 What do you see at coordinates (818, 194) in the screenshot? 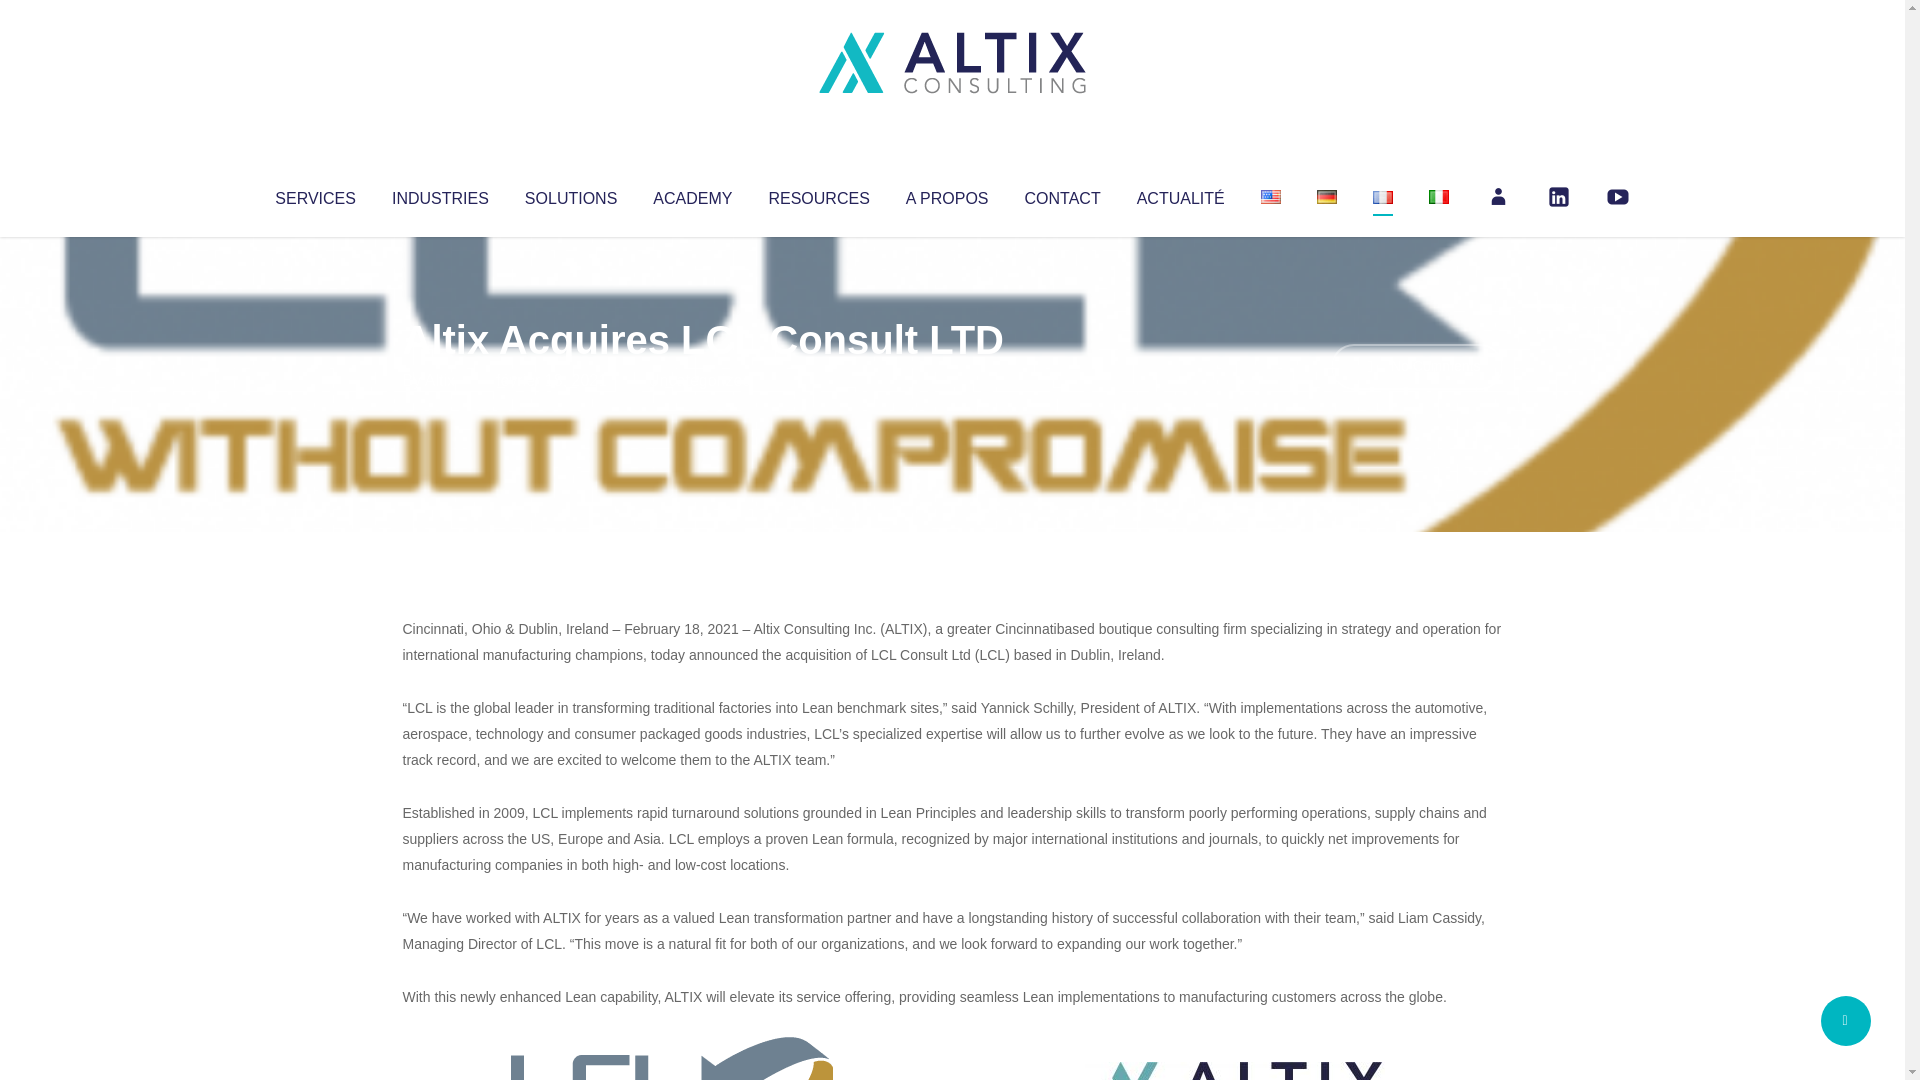
I see `RESOURCES` at bounding box center [818, 194].